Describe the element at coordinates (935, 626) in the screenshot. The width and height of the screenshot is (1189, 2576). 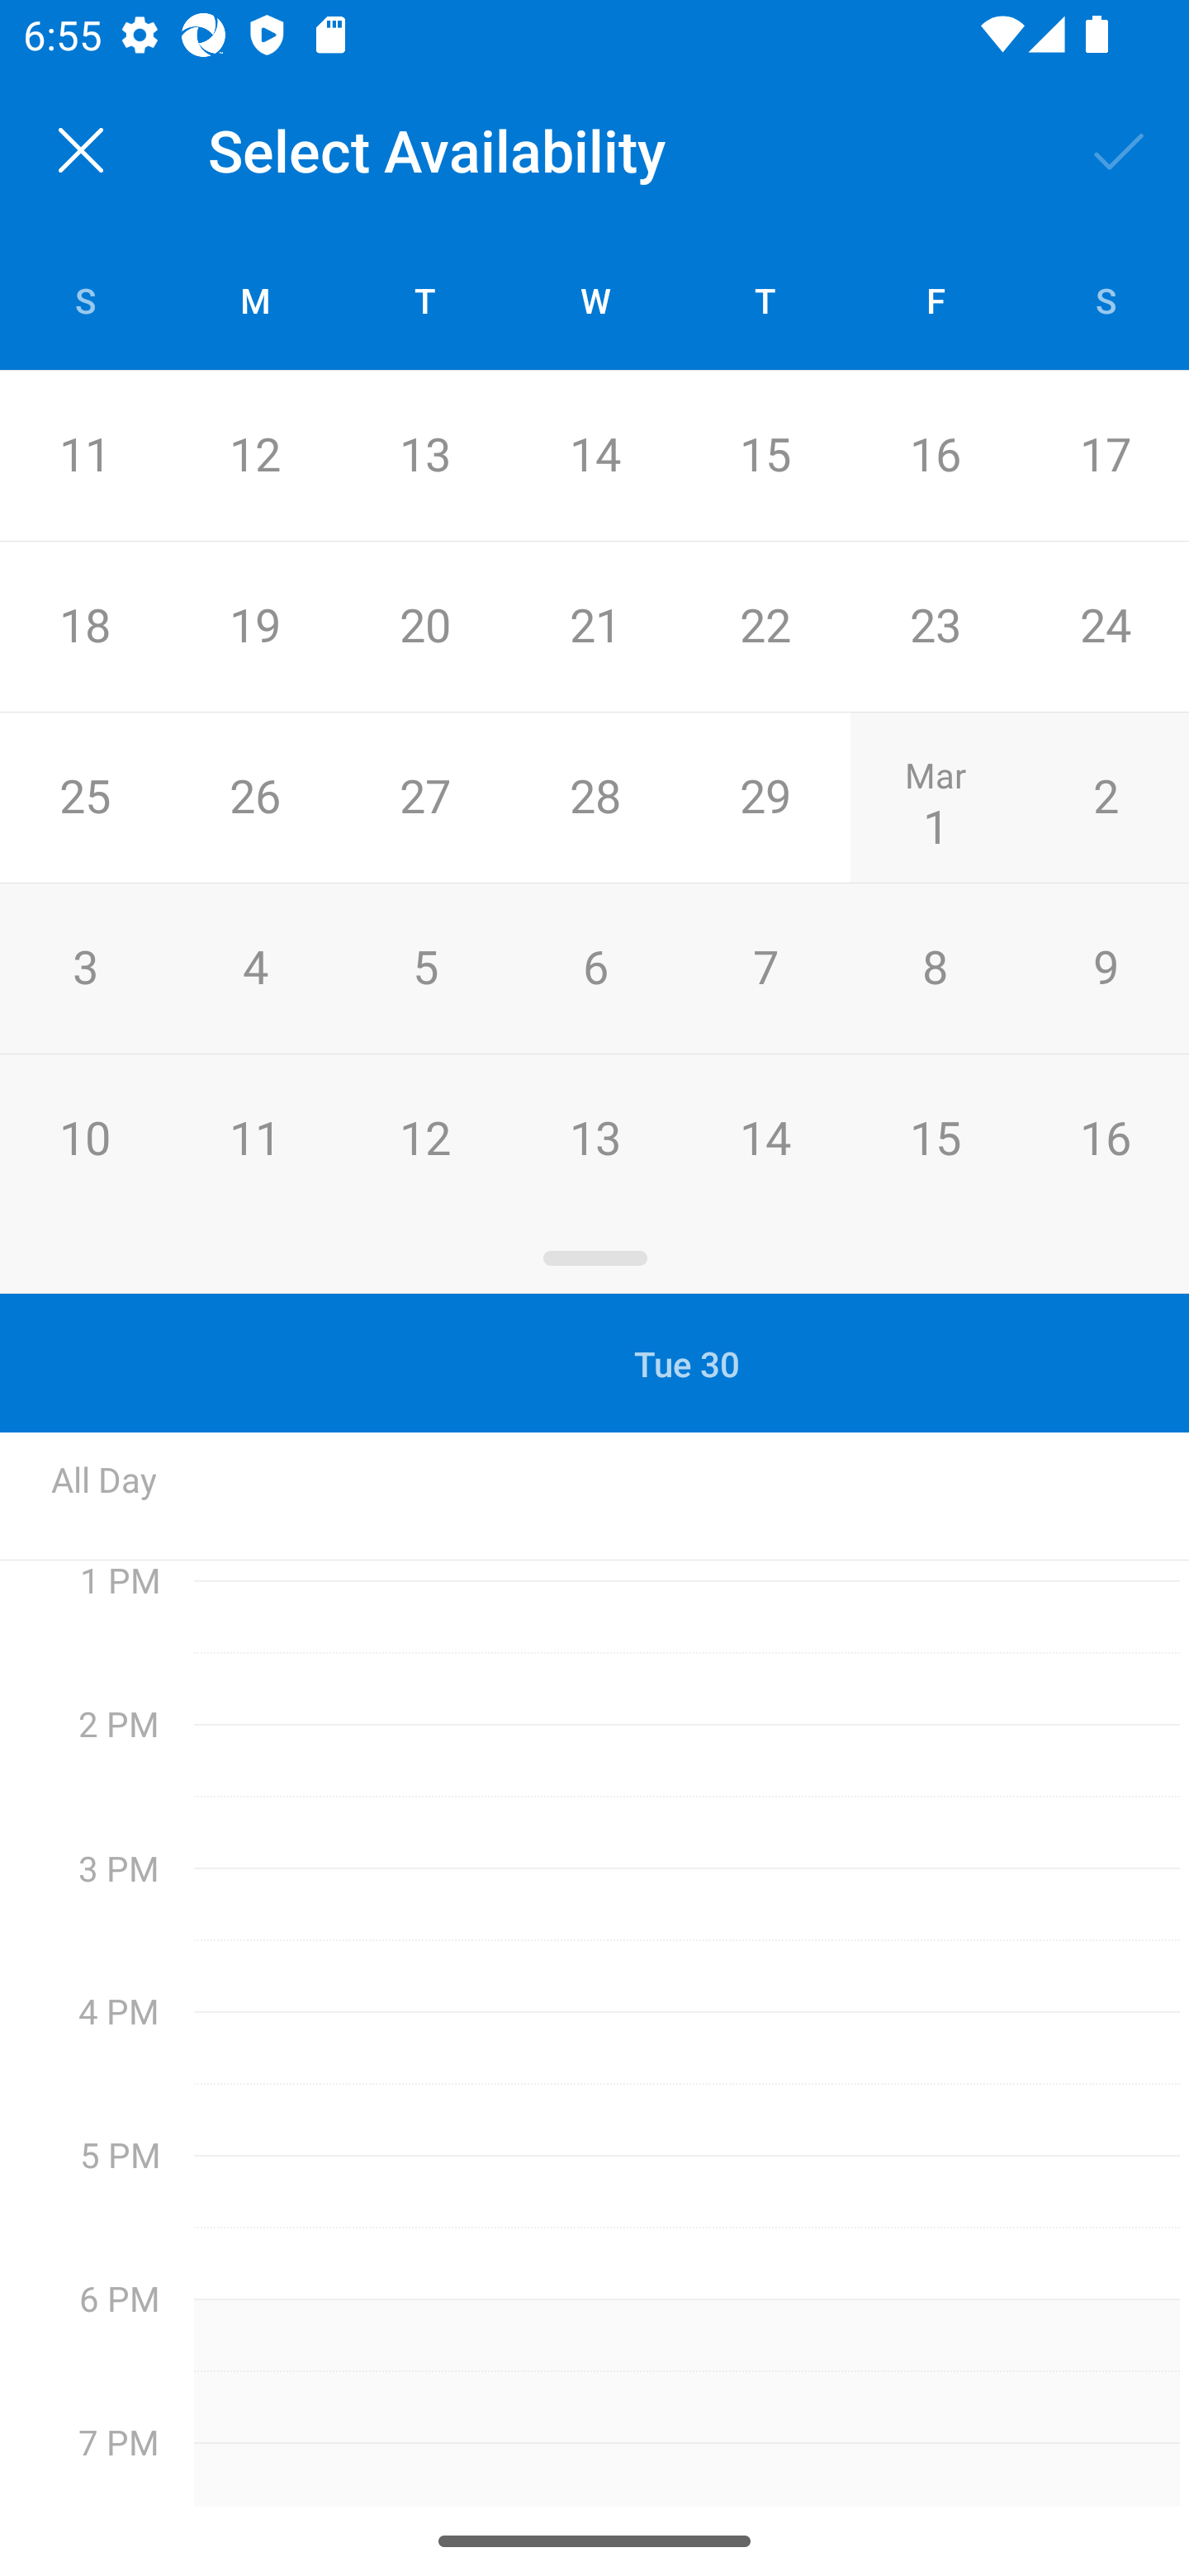
I see `23 Friday, February 23` at that location.